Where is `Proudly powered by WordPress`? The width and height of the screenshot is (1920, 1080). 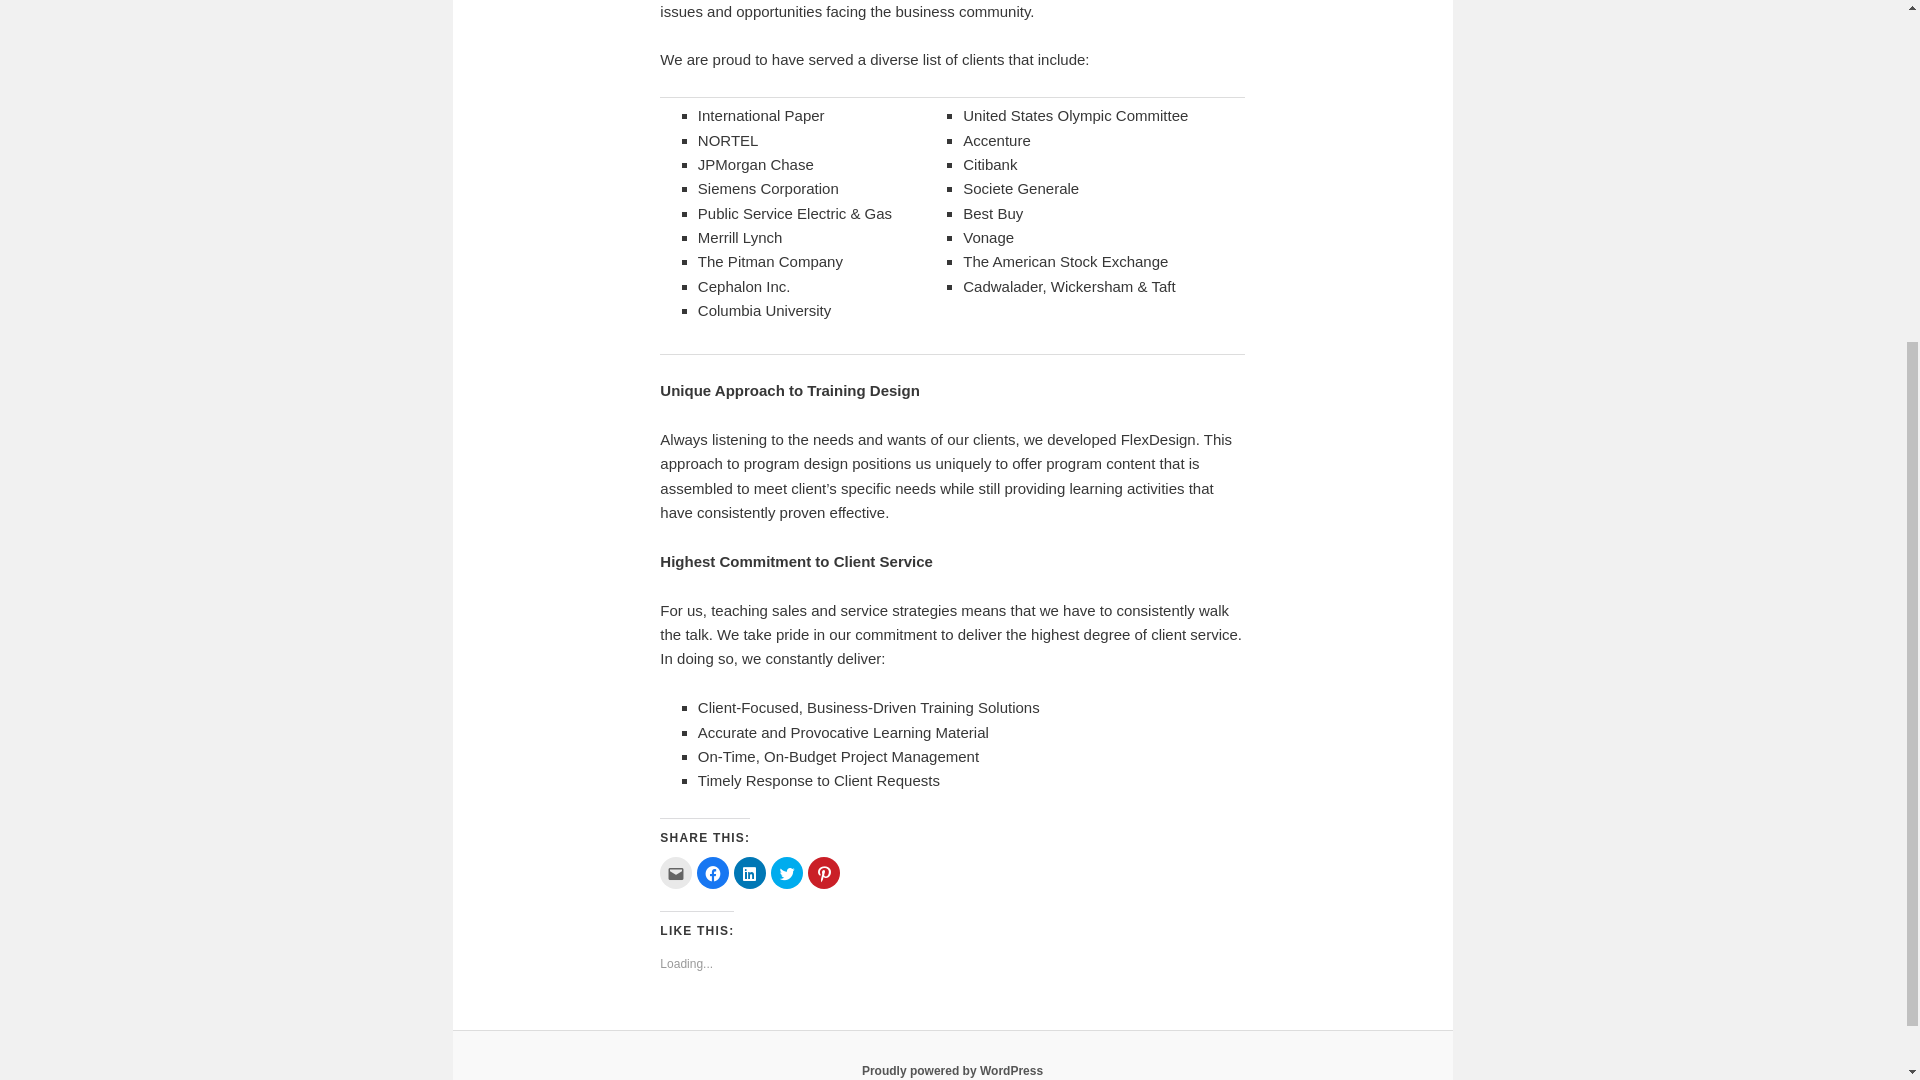
Proudly powered by WordPress is located at coordinates (952, 1070).